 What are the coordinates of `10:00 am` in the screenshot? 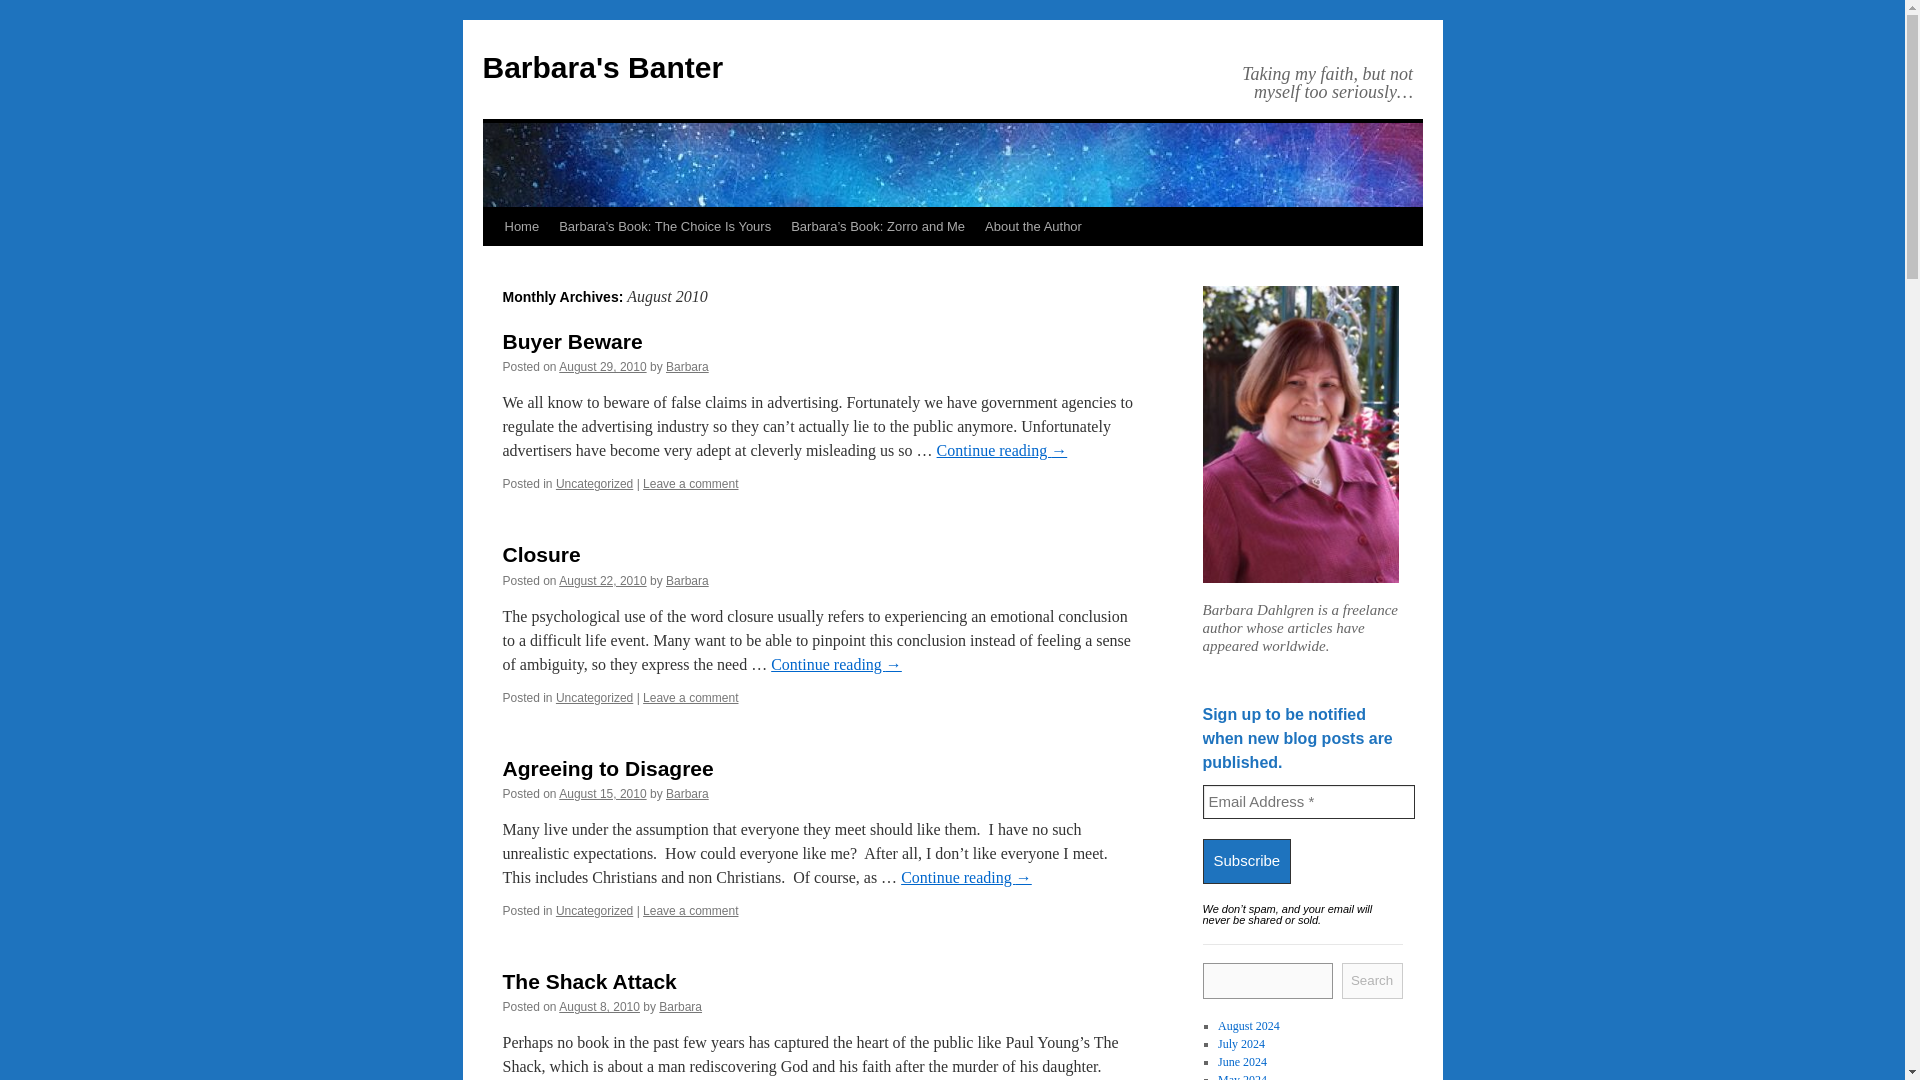 It's located at (602, 580).